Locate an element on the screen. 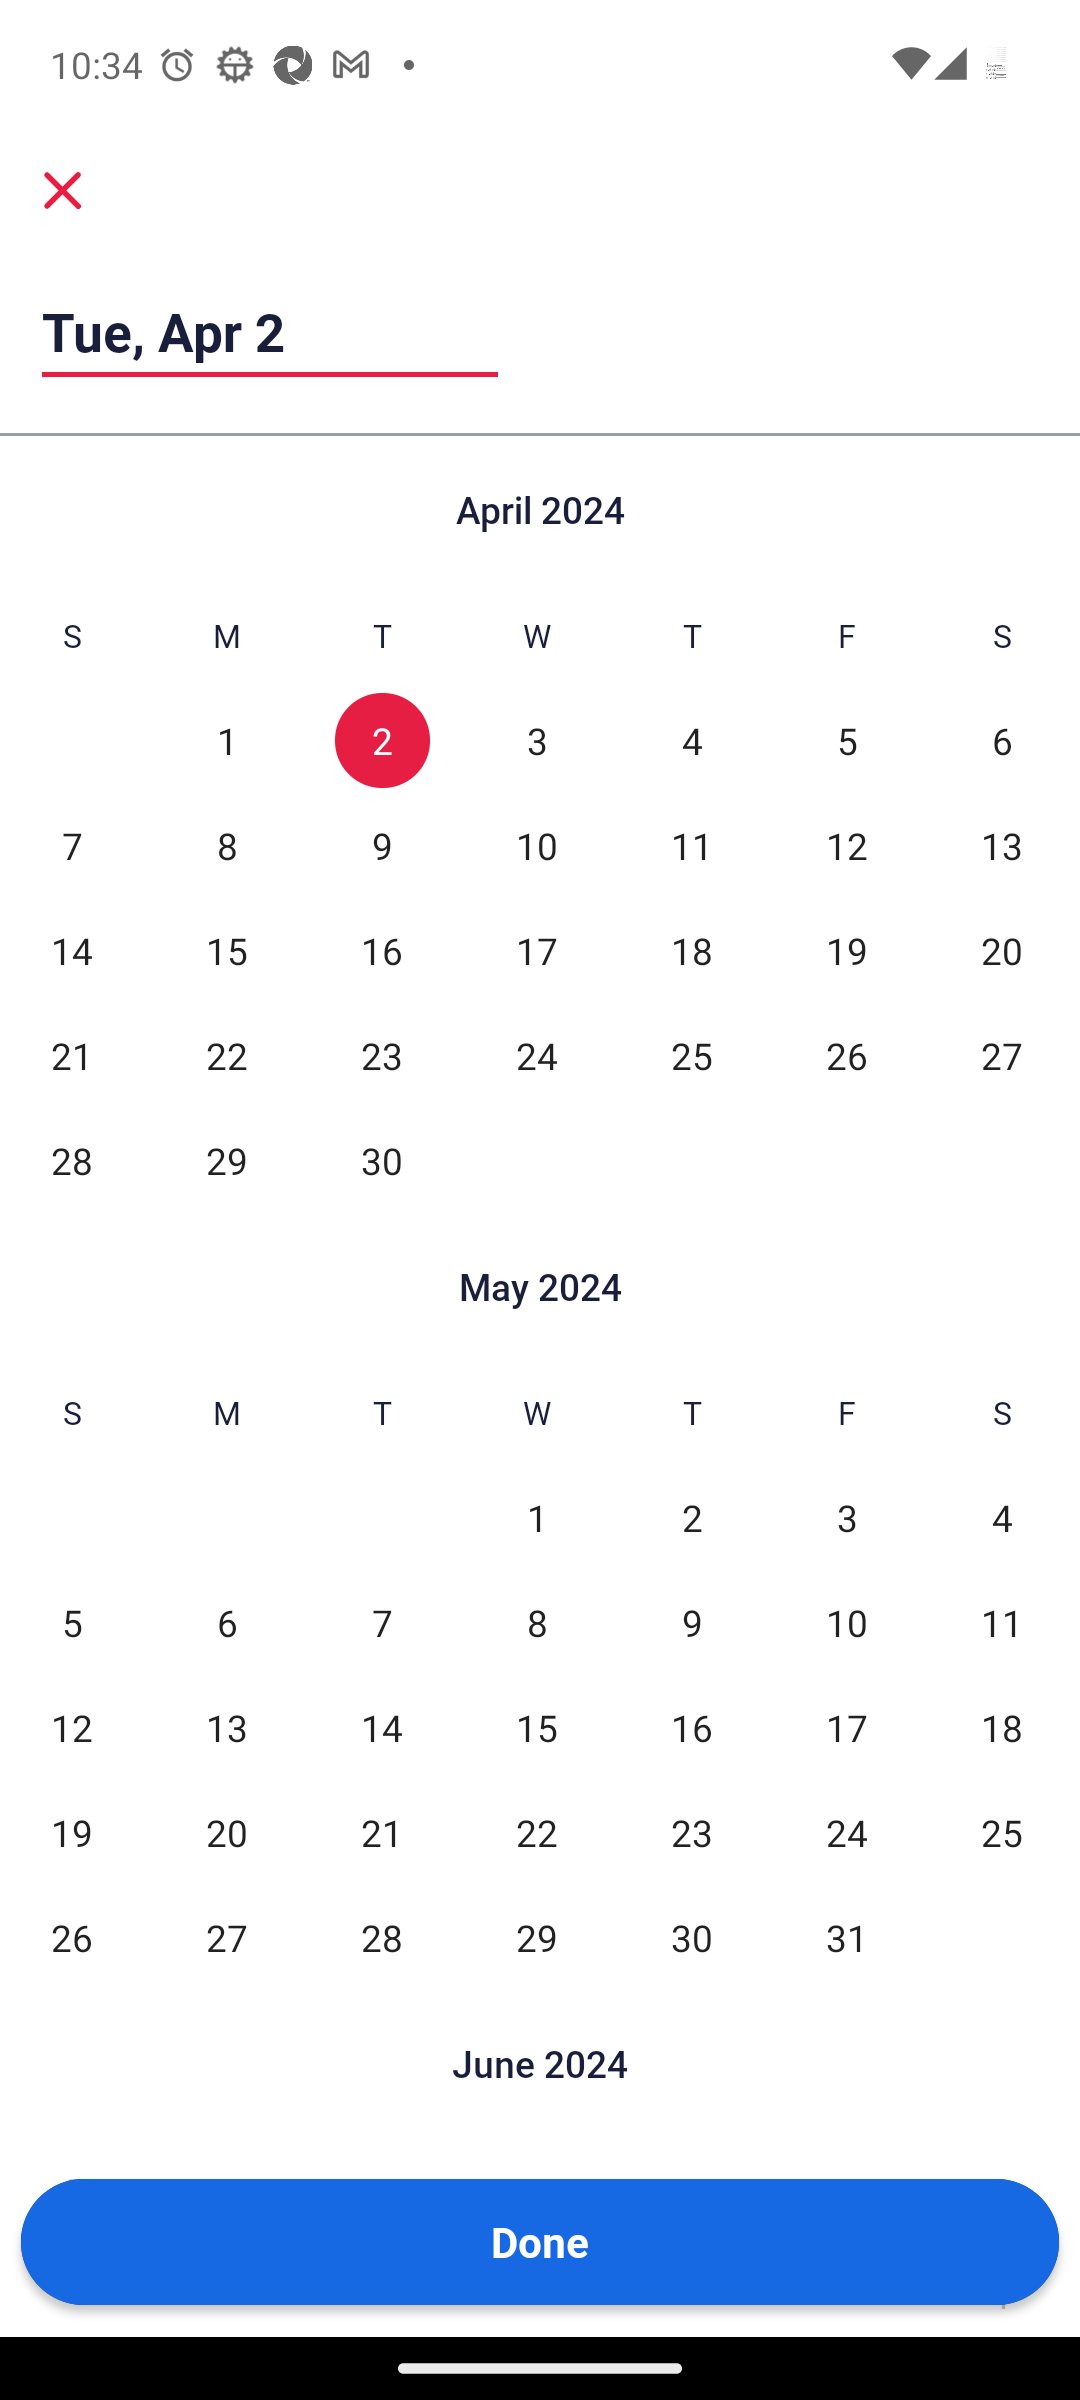  15 Mon, Apr 15, Not Selected is located at coordinates (226, 950).